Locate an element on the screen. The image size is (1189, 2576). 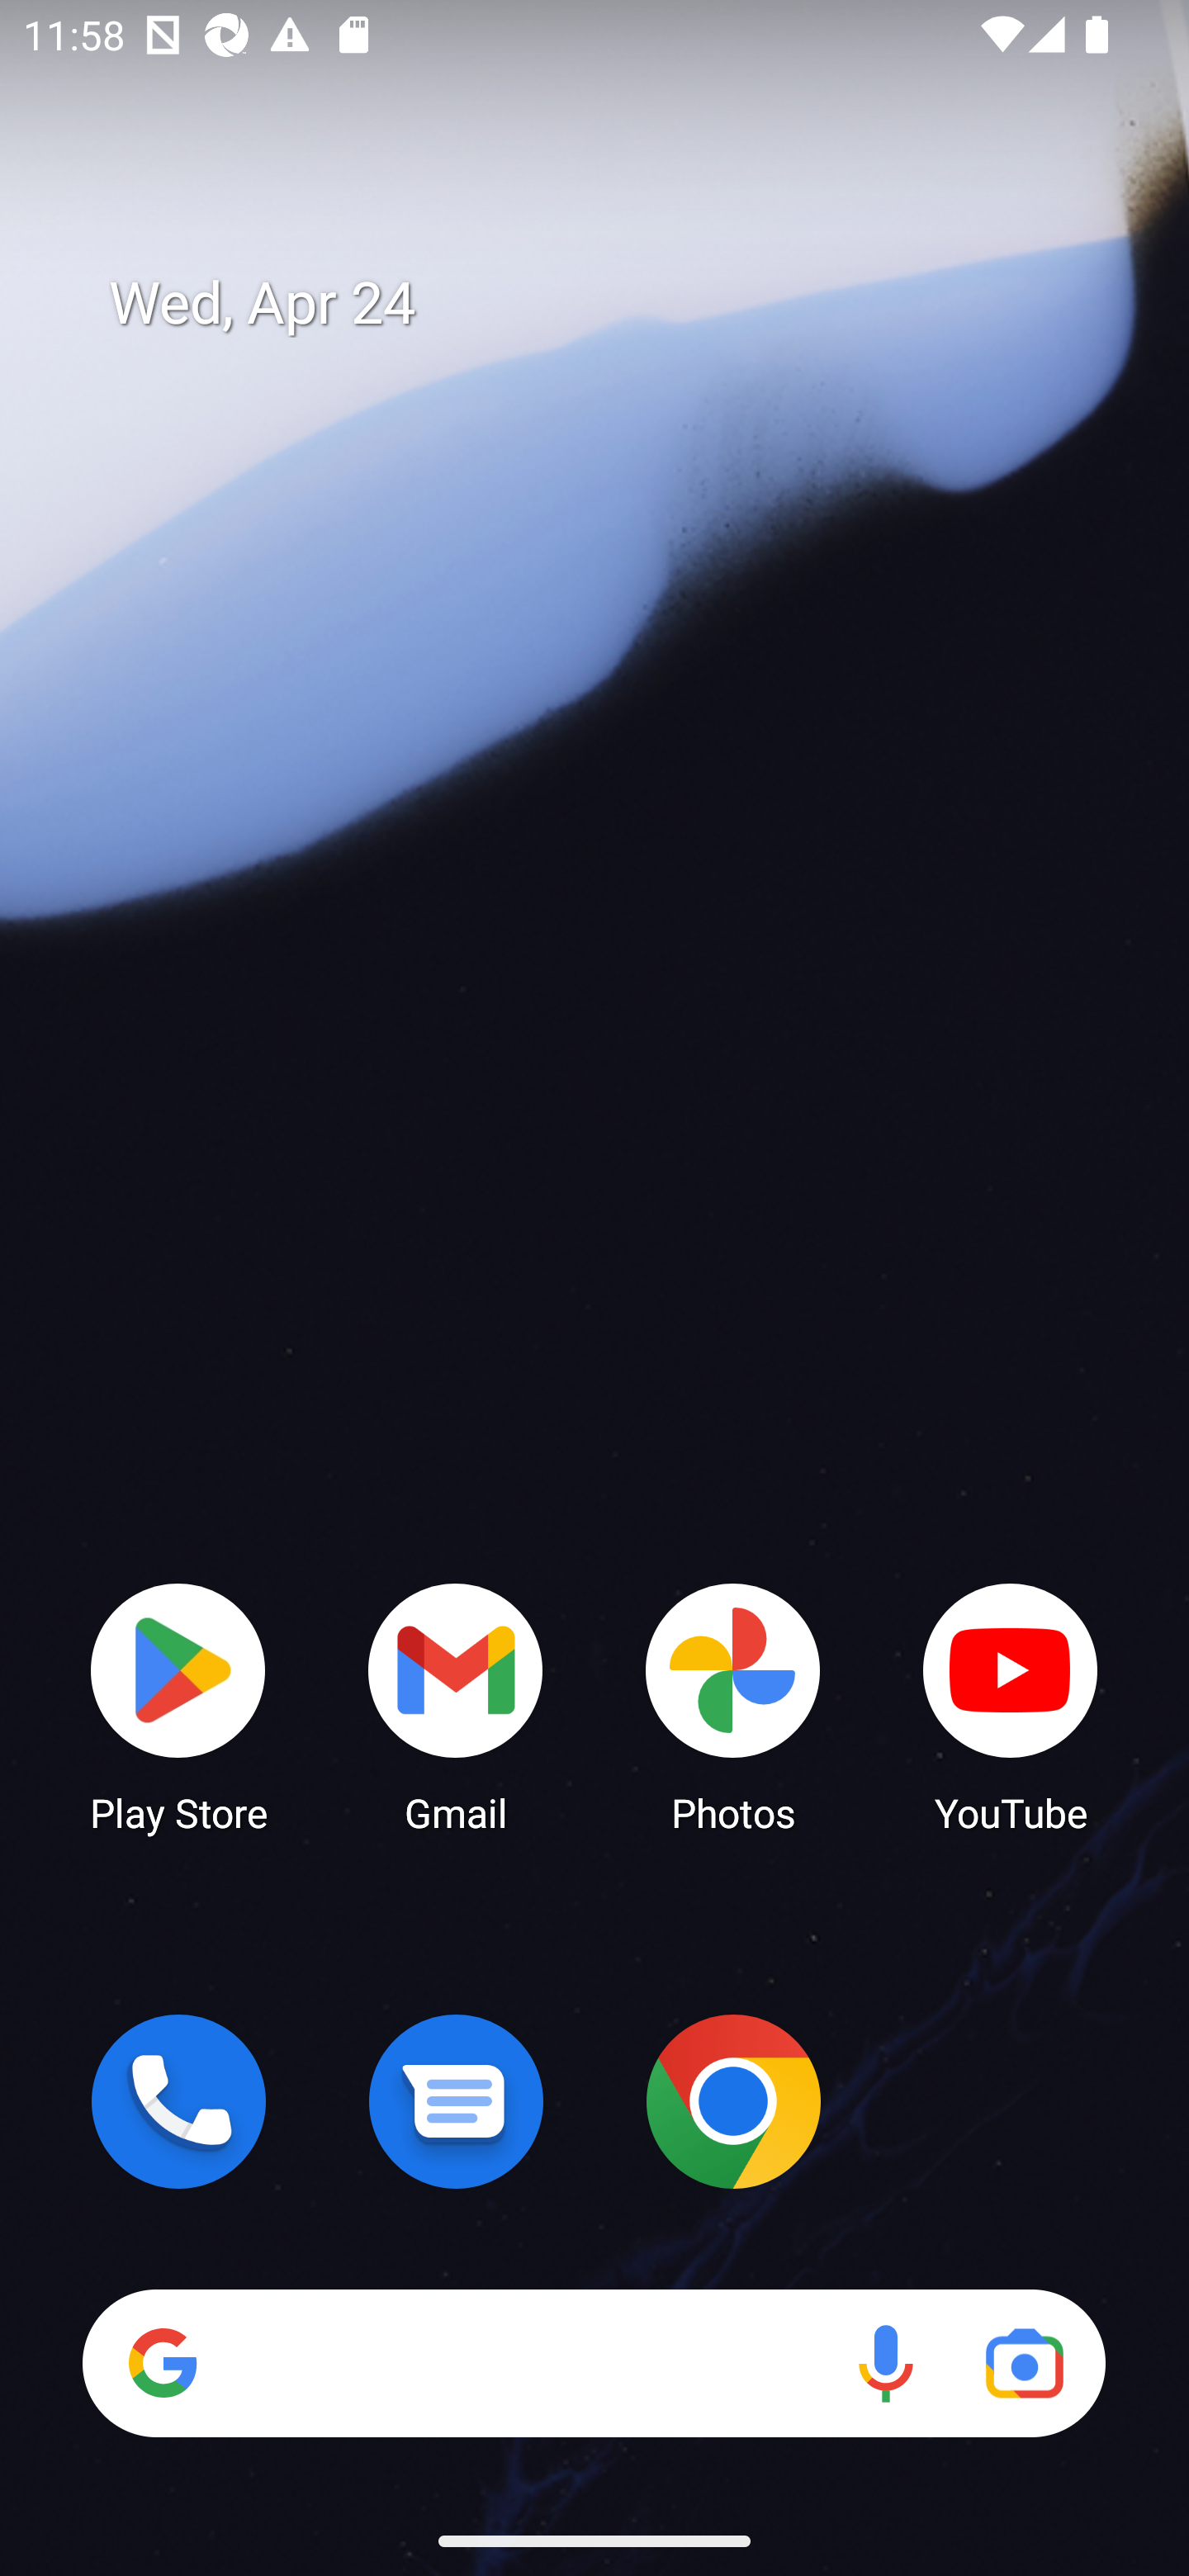
YouTube is located at coordinates (1011, 1706).